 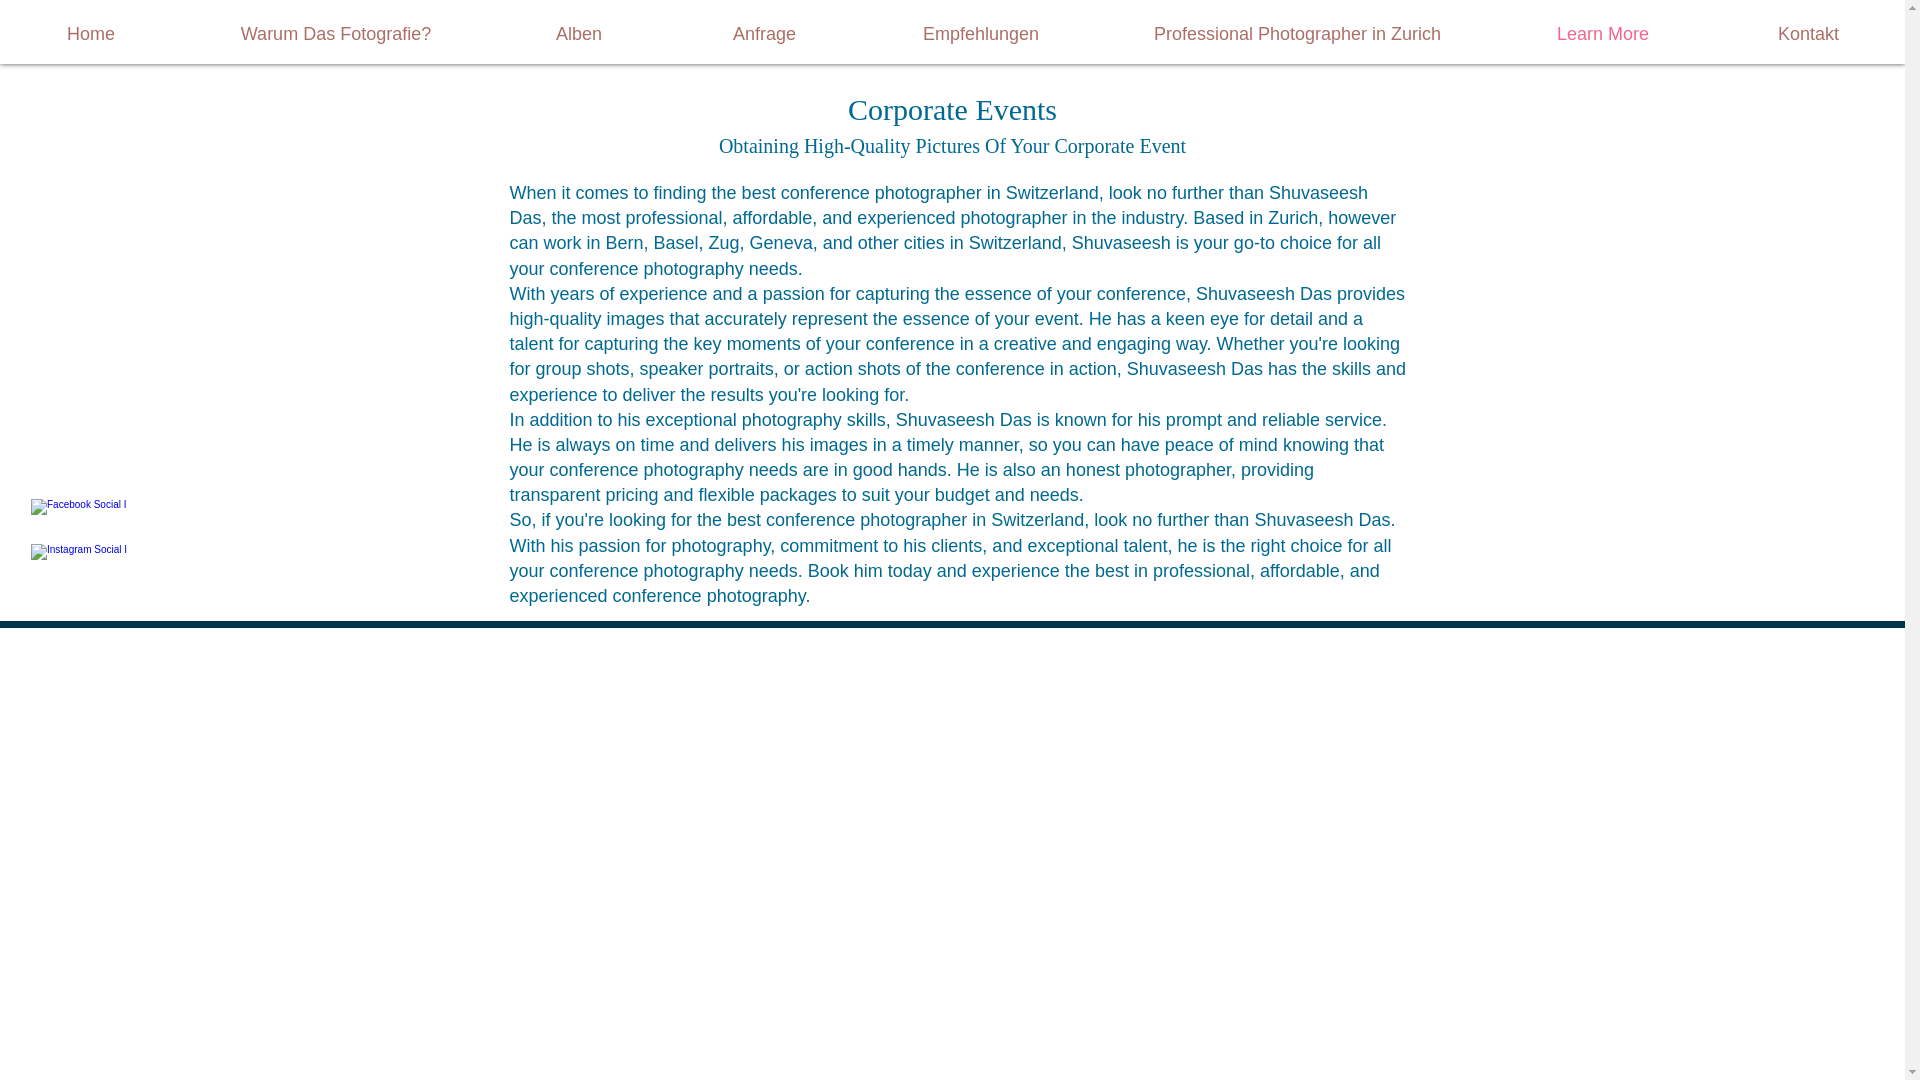 What do you see at coordinates (1602, 34) in the screenshot?
I see `Learn More` at bounding box center [1602, 34].